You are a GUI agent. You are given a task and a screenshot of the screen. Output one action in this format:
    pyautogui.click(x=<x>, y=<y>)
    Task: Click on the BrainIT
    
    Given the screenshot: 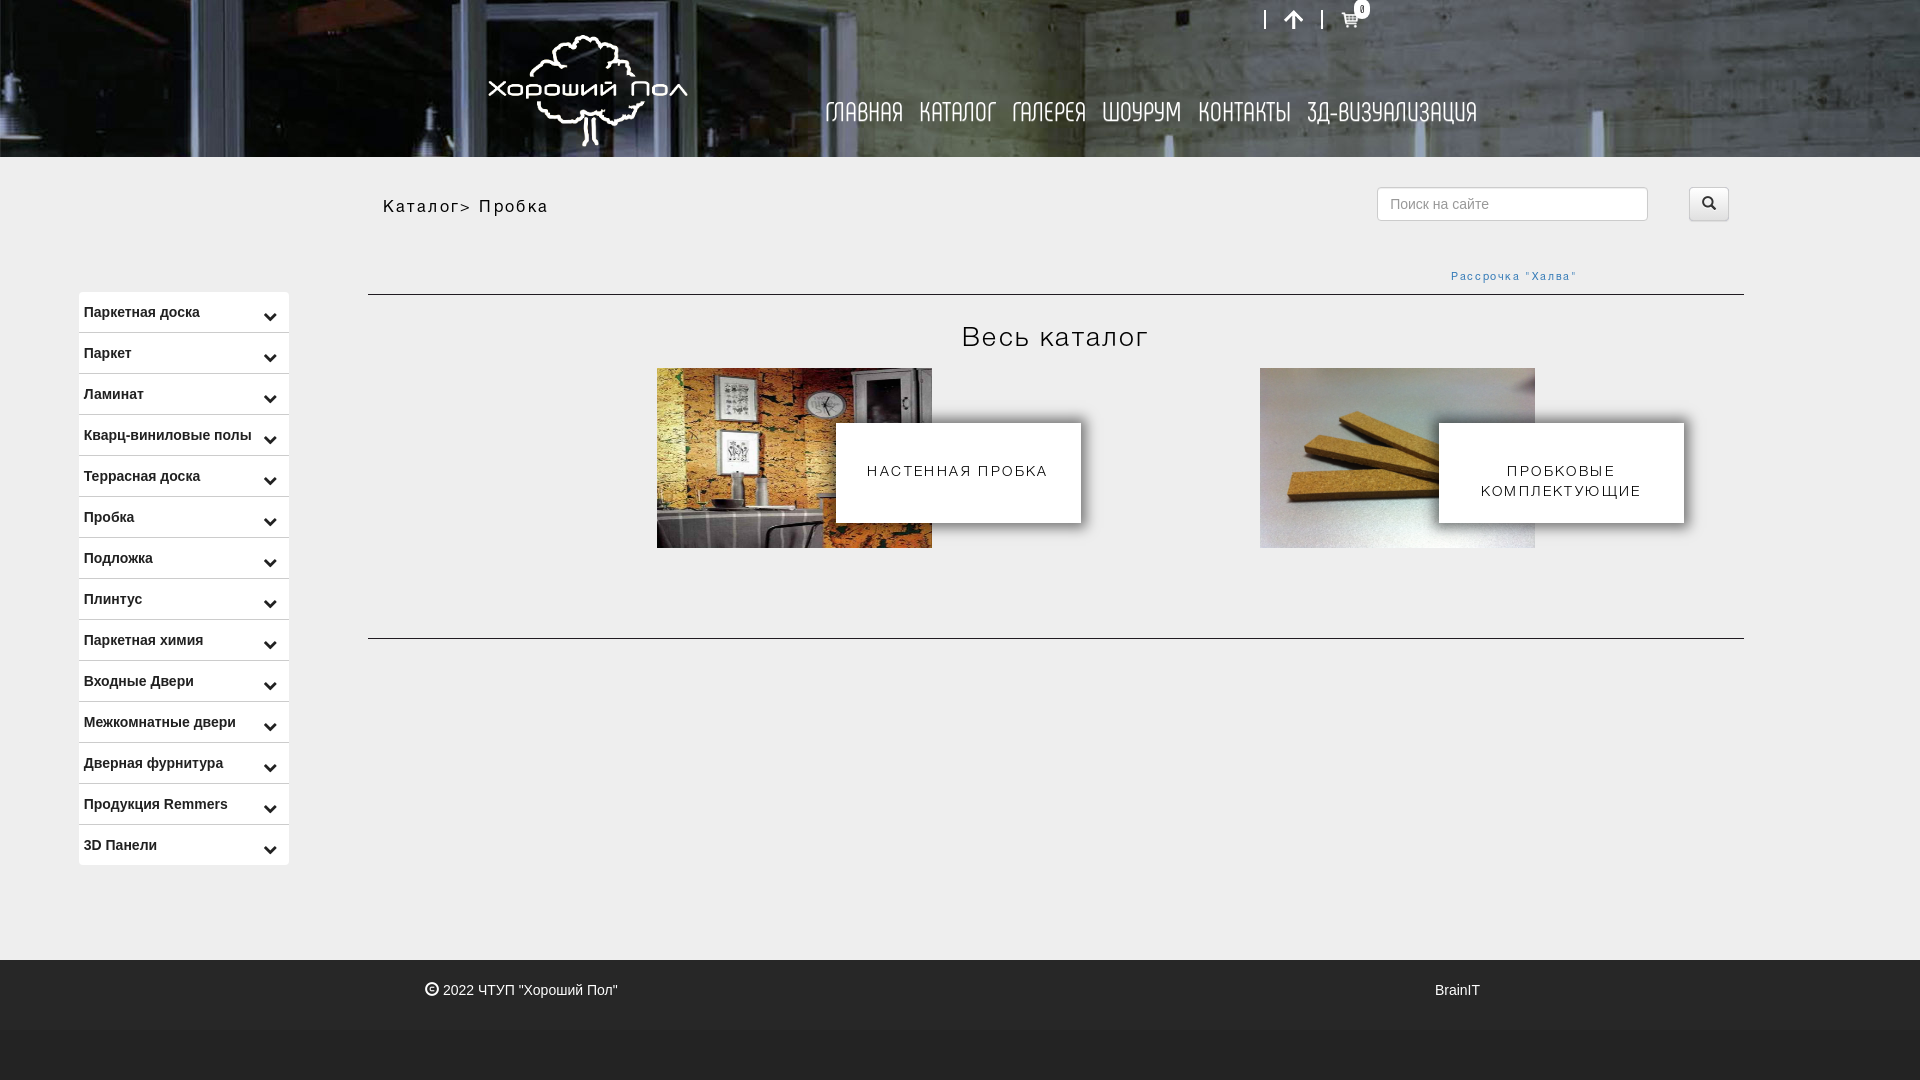 What is the action you would take?
    pyautogui.click(x=1458, y=990)
    